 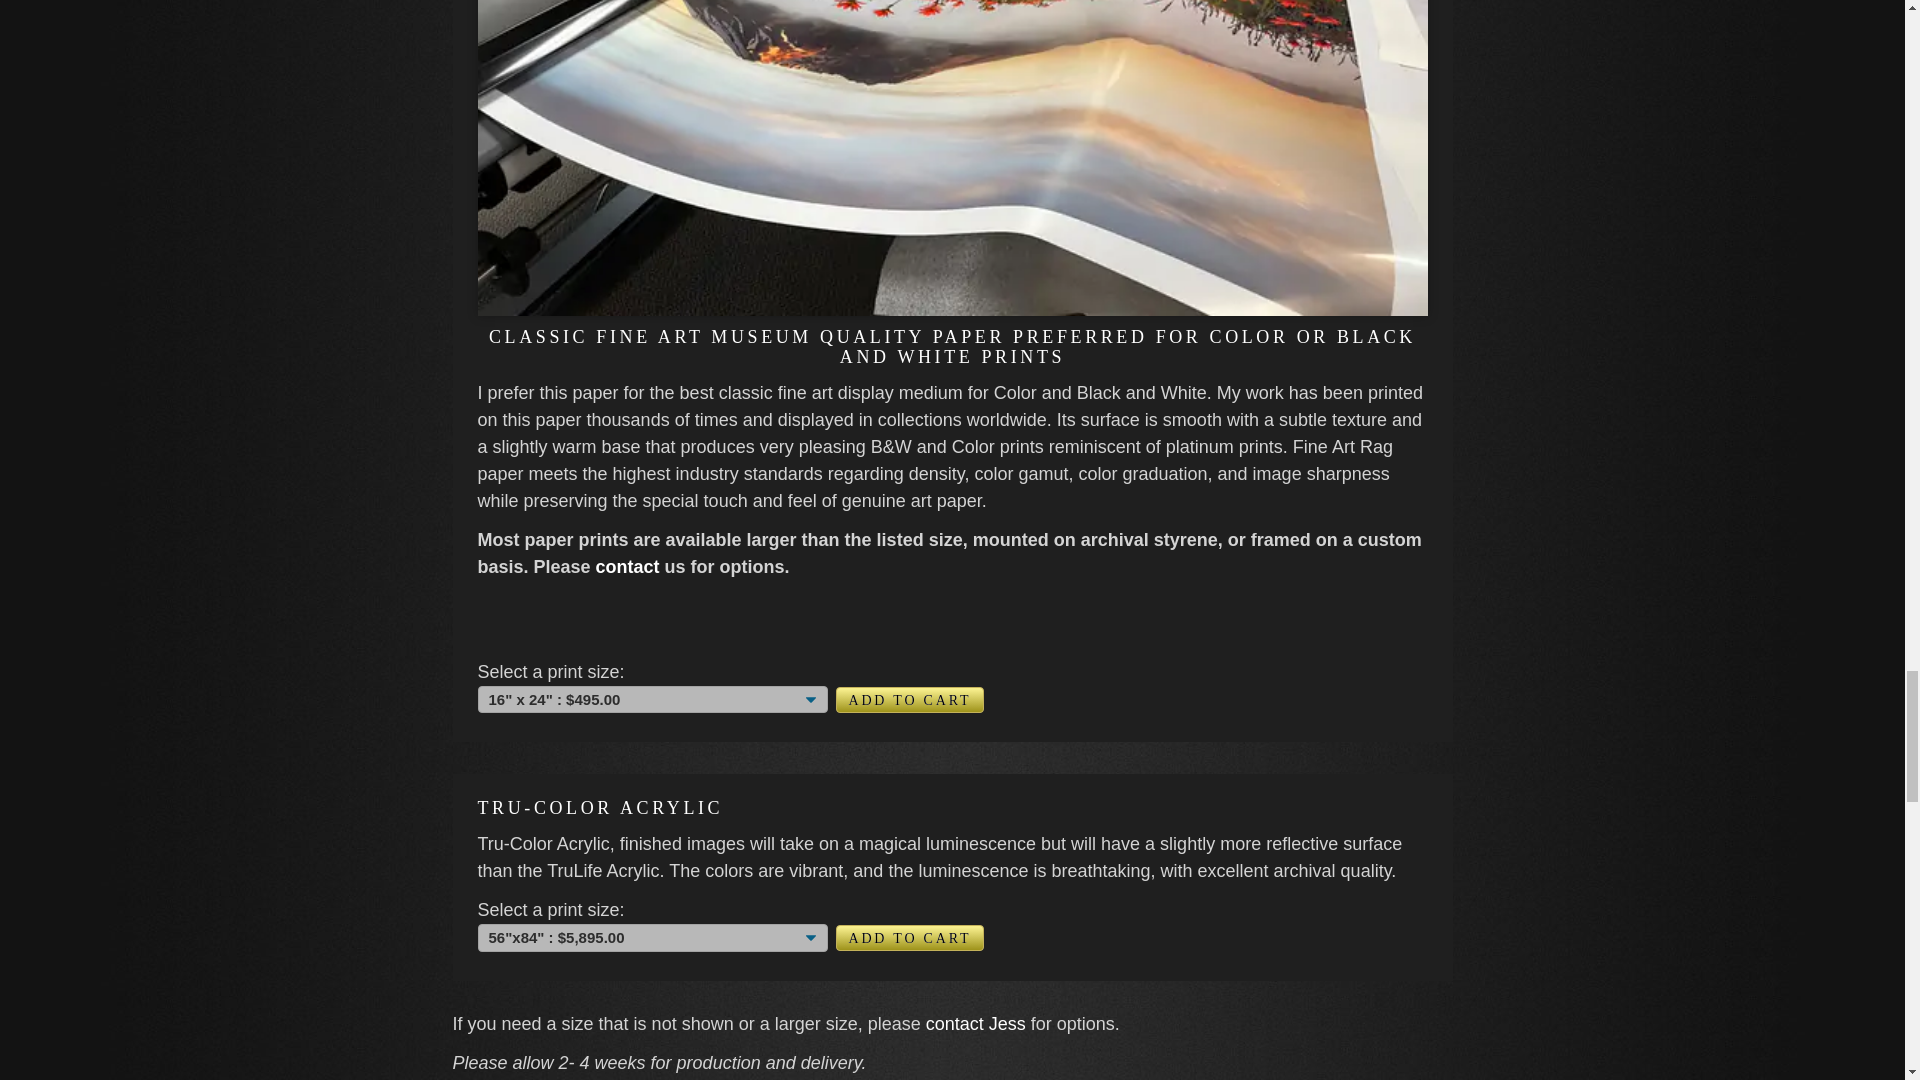 I want to click on ADD TO CART, so click(x=910, y=699).